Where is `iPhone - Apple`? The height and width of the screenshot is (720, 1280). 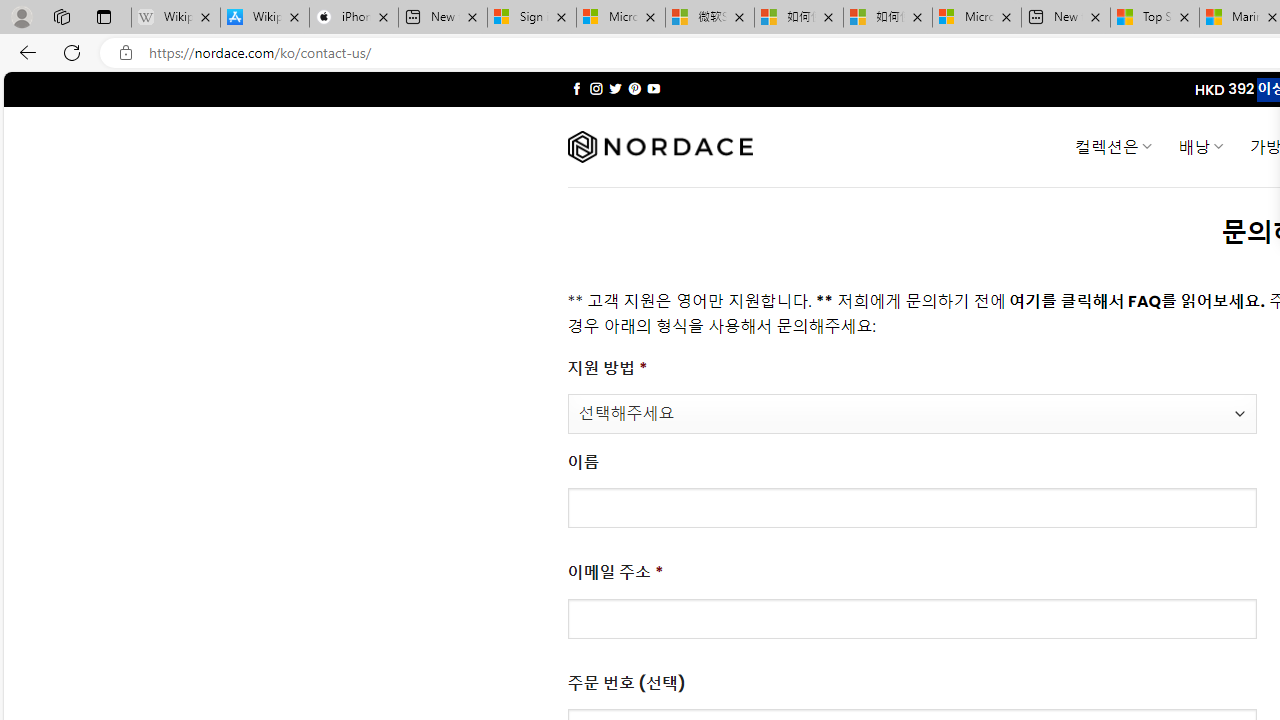 iPhone - Apple is located at coordinates (354, 18).